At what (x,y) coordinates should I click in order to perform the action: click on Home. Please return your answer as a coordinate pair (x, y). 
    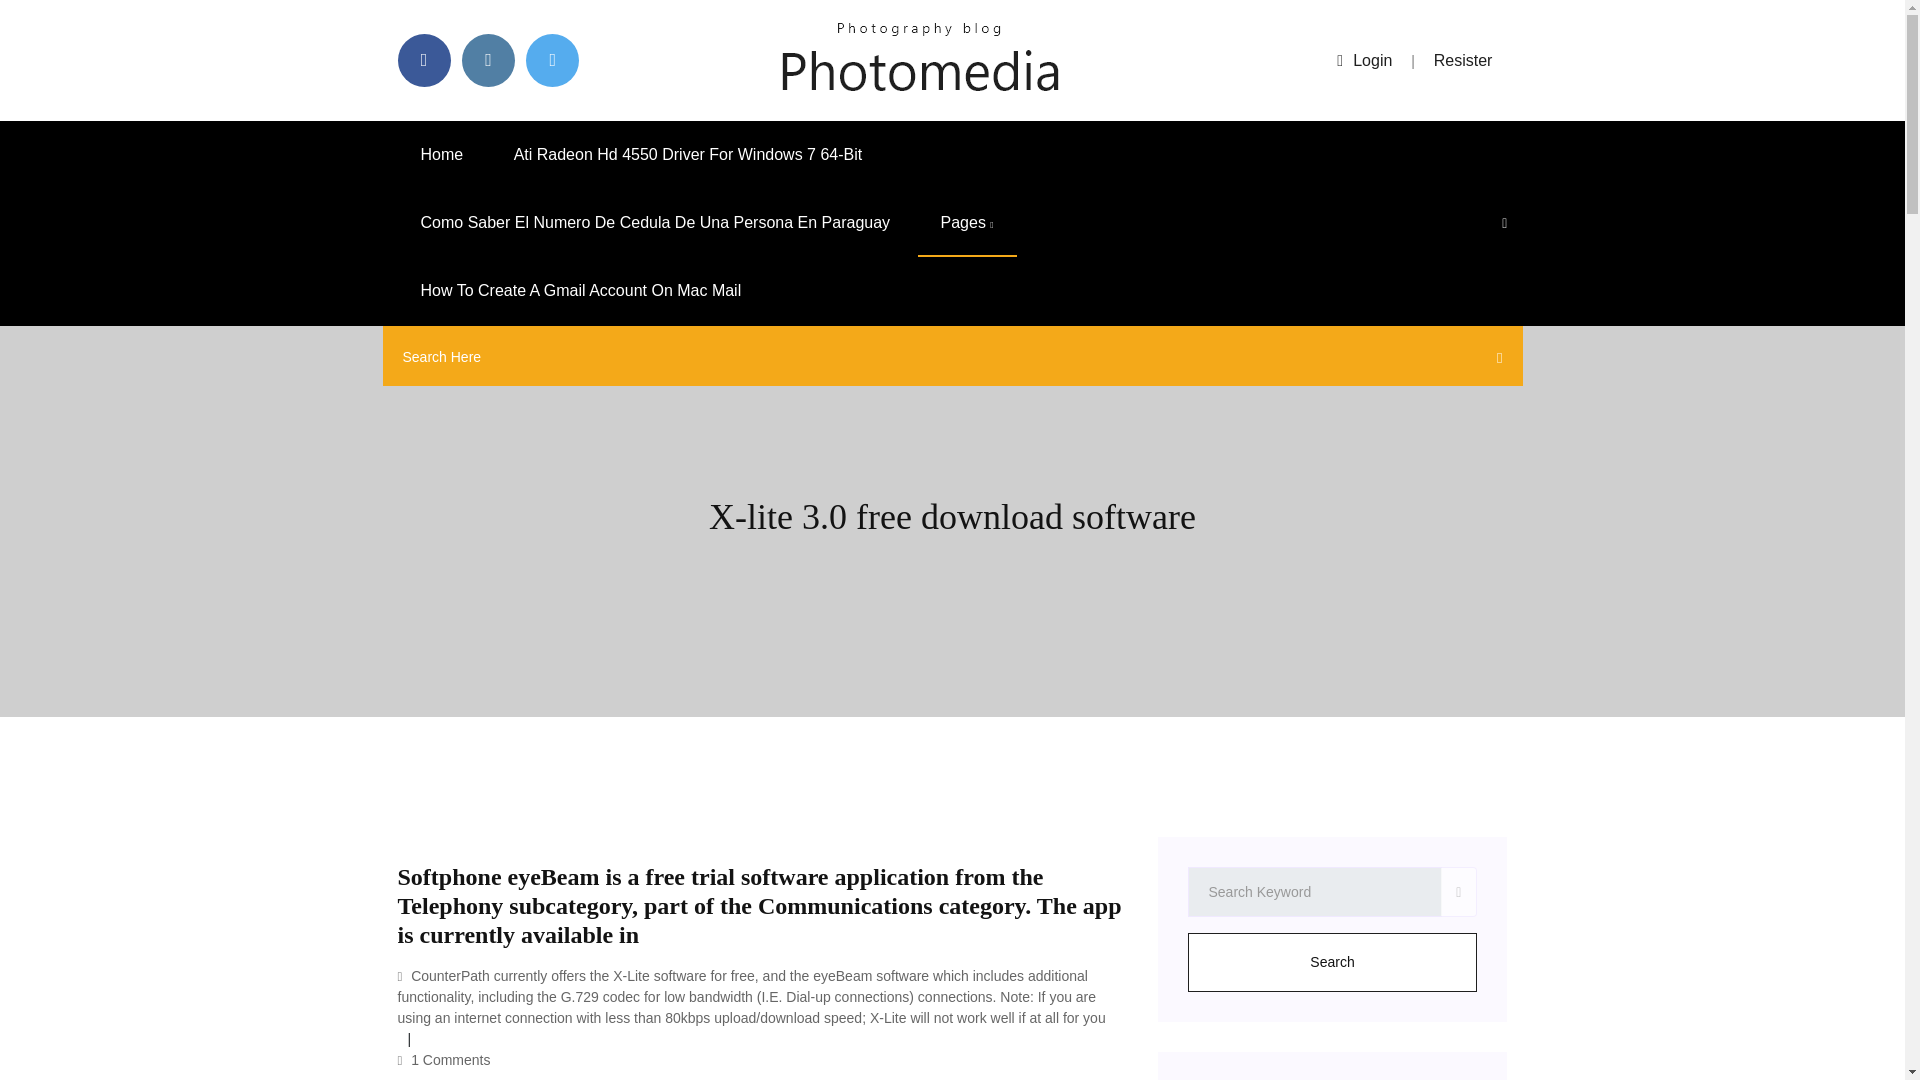
    Looking at the image, I should click on (442, 154).